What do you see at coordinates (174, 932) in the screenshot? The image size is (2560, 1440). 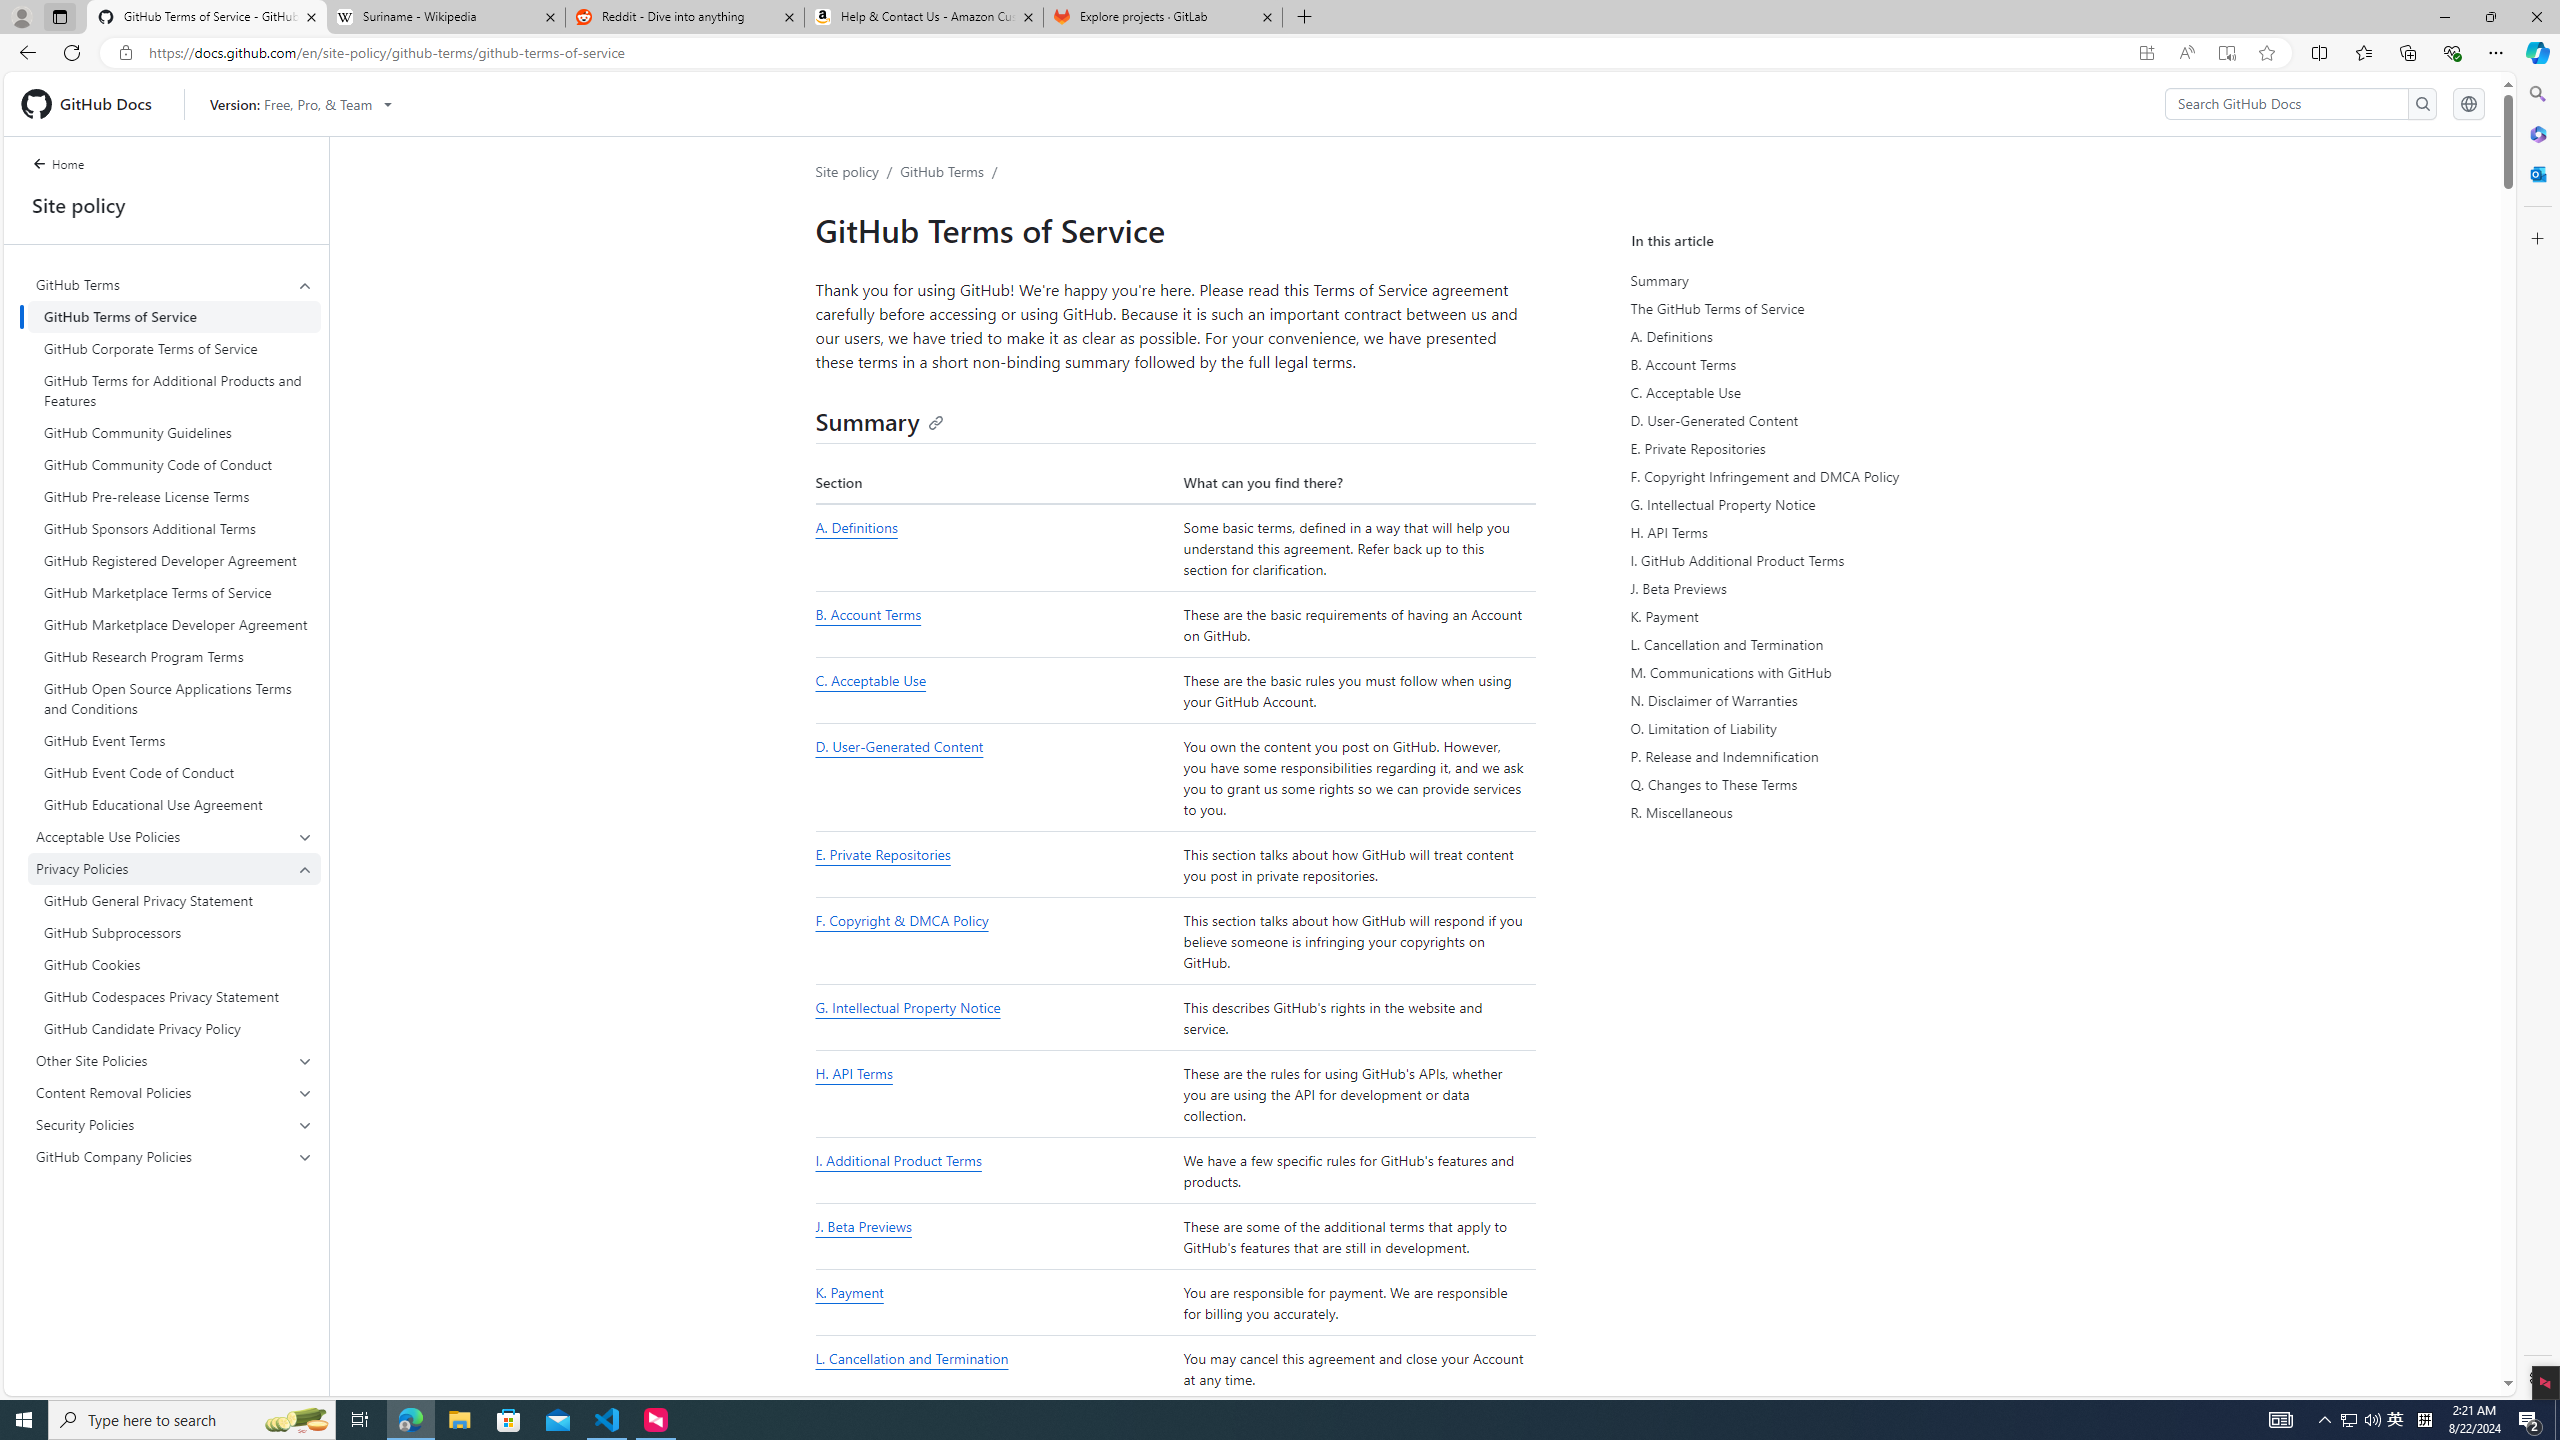 I see `GitHub Subprocessors` at bounding box center [174, 932].